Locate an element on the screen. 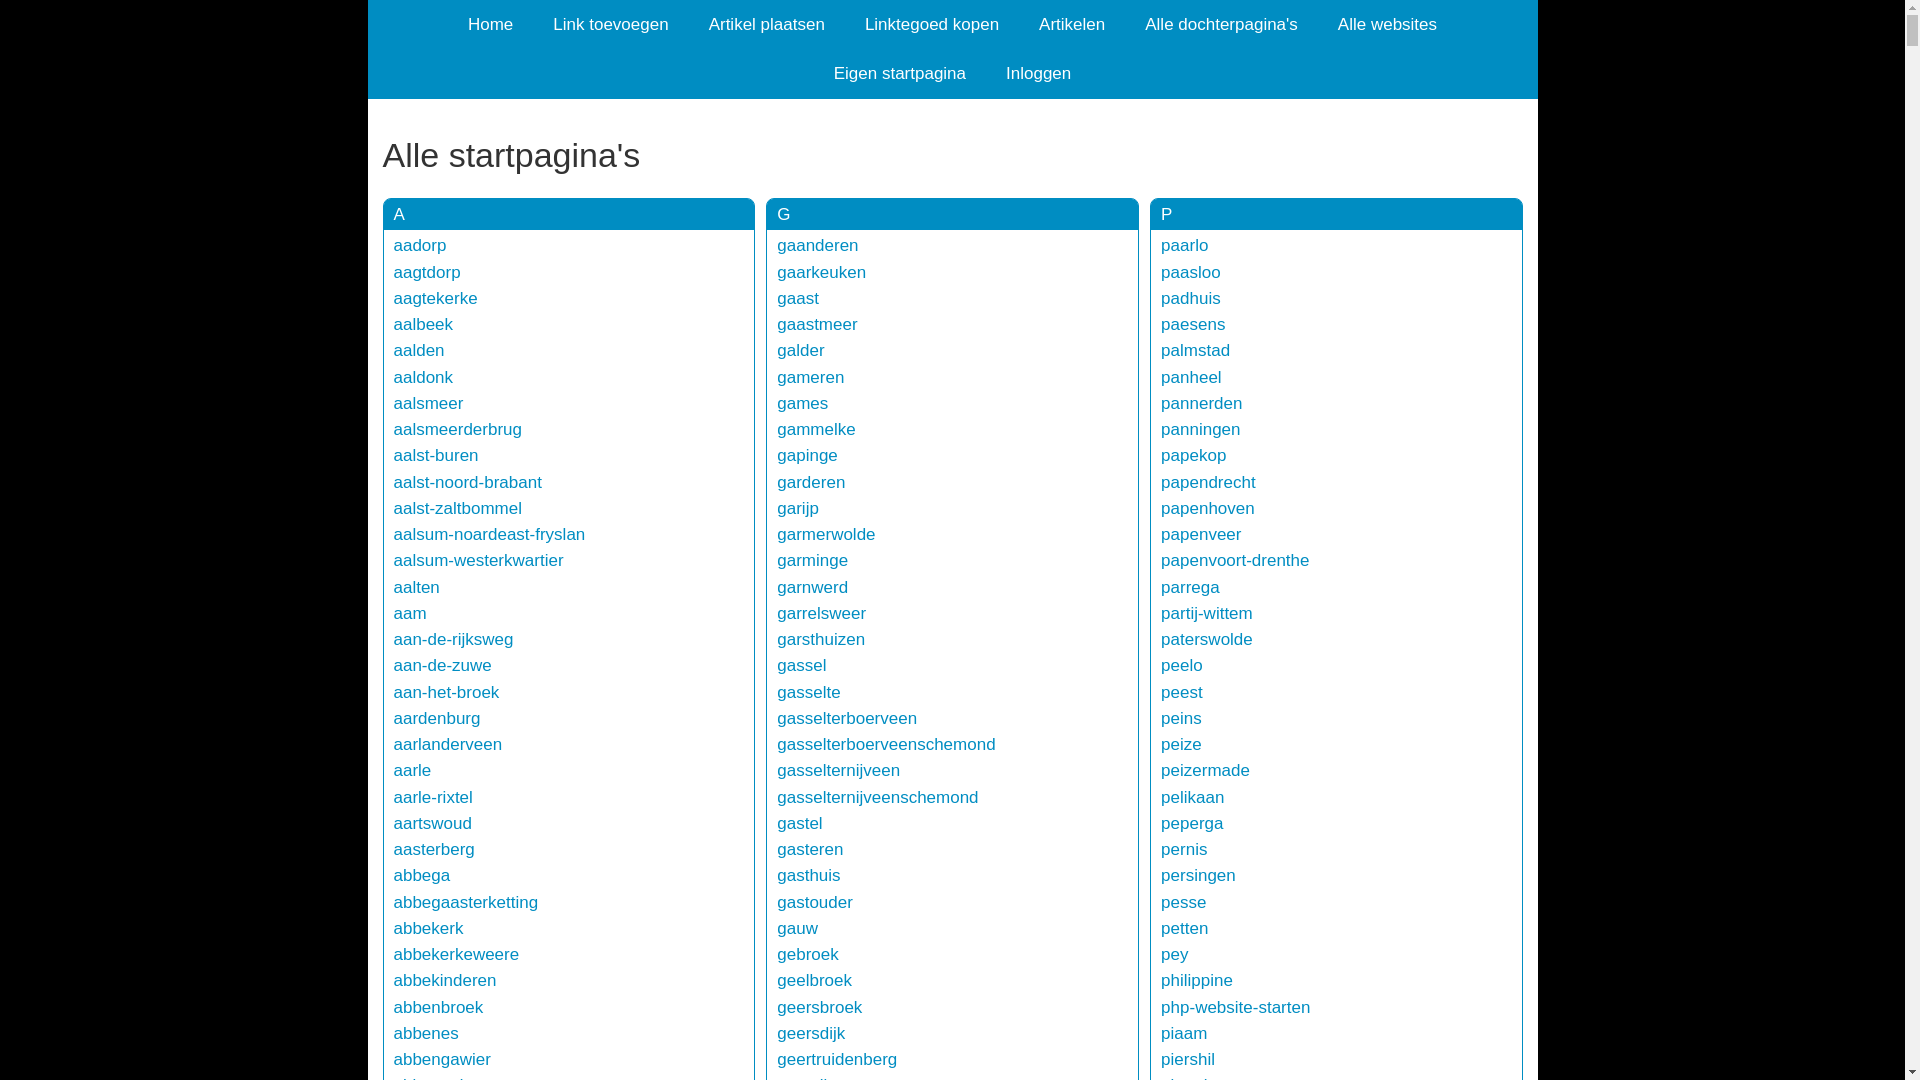  galder is located at coordinates (800, 350).